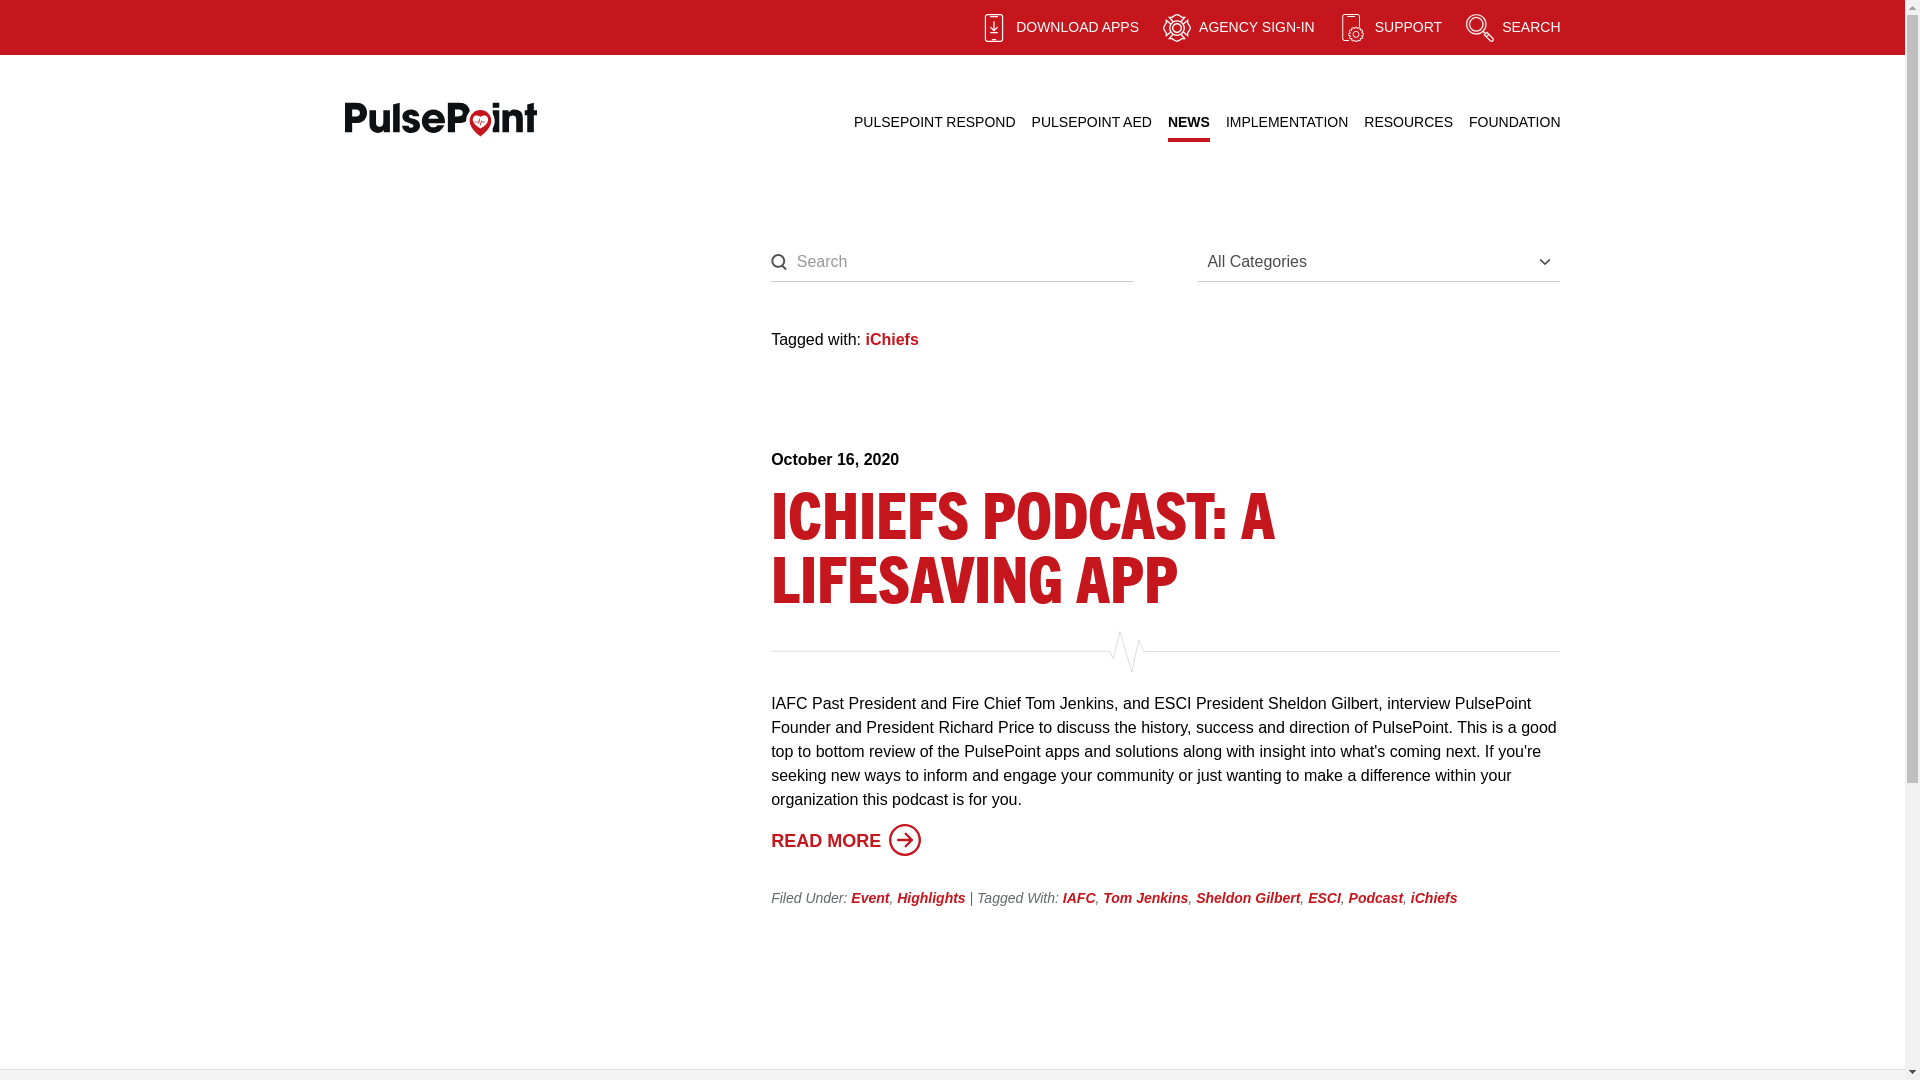  I want to click on DOWNLOAD APPS, so click(1058, 28).